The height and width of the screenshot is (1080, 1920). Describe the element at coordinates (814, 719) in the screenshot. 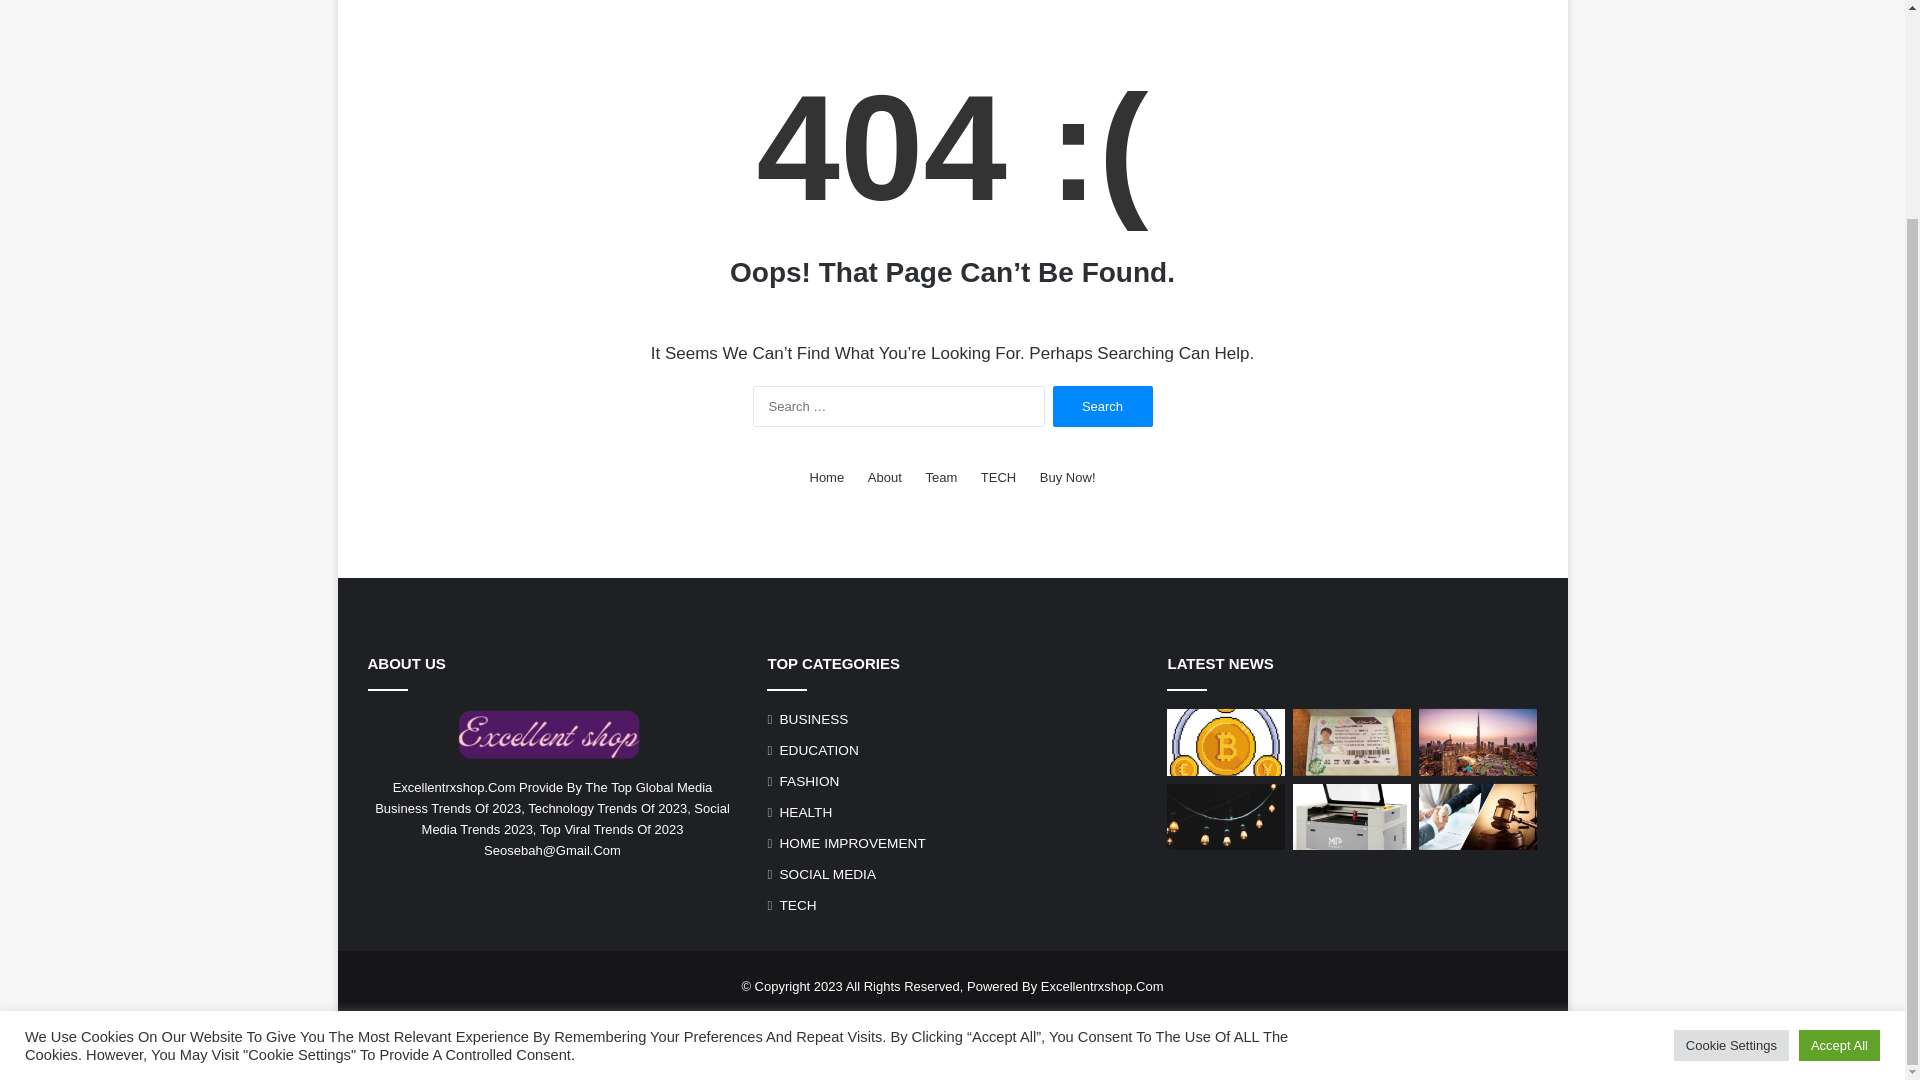

I see `BUSINESS` at that location.